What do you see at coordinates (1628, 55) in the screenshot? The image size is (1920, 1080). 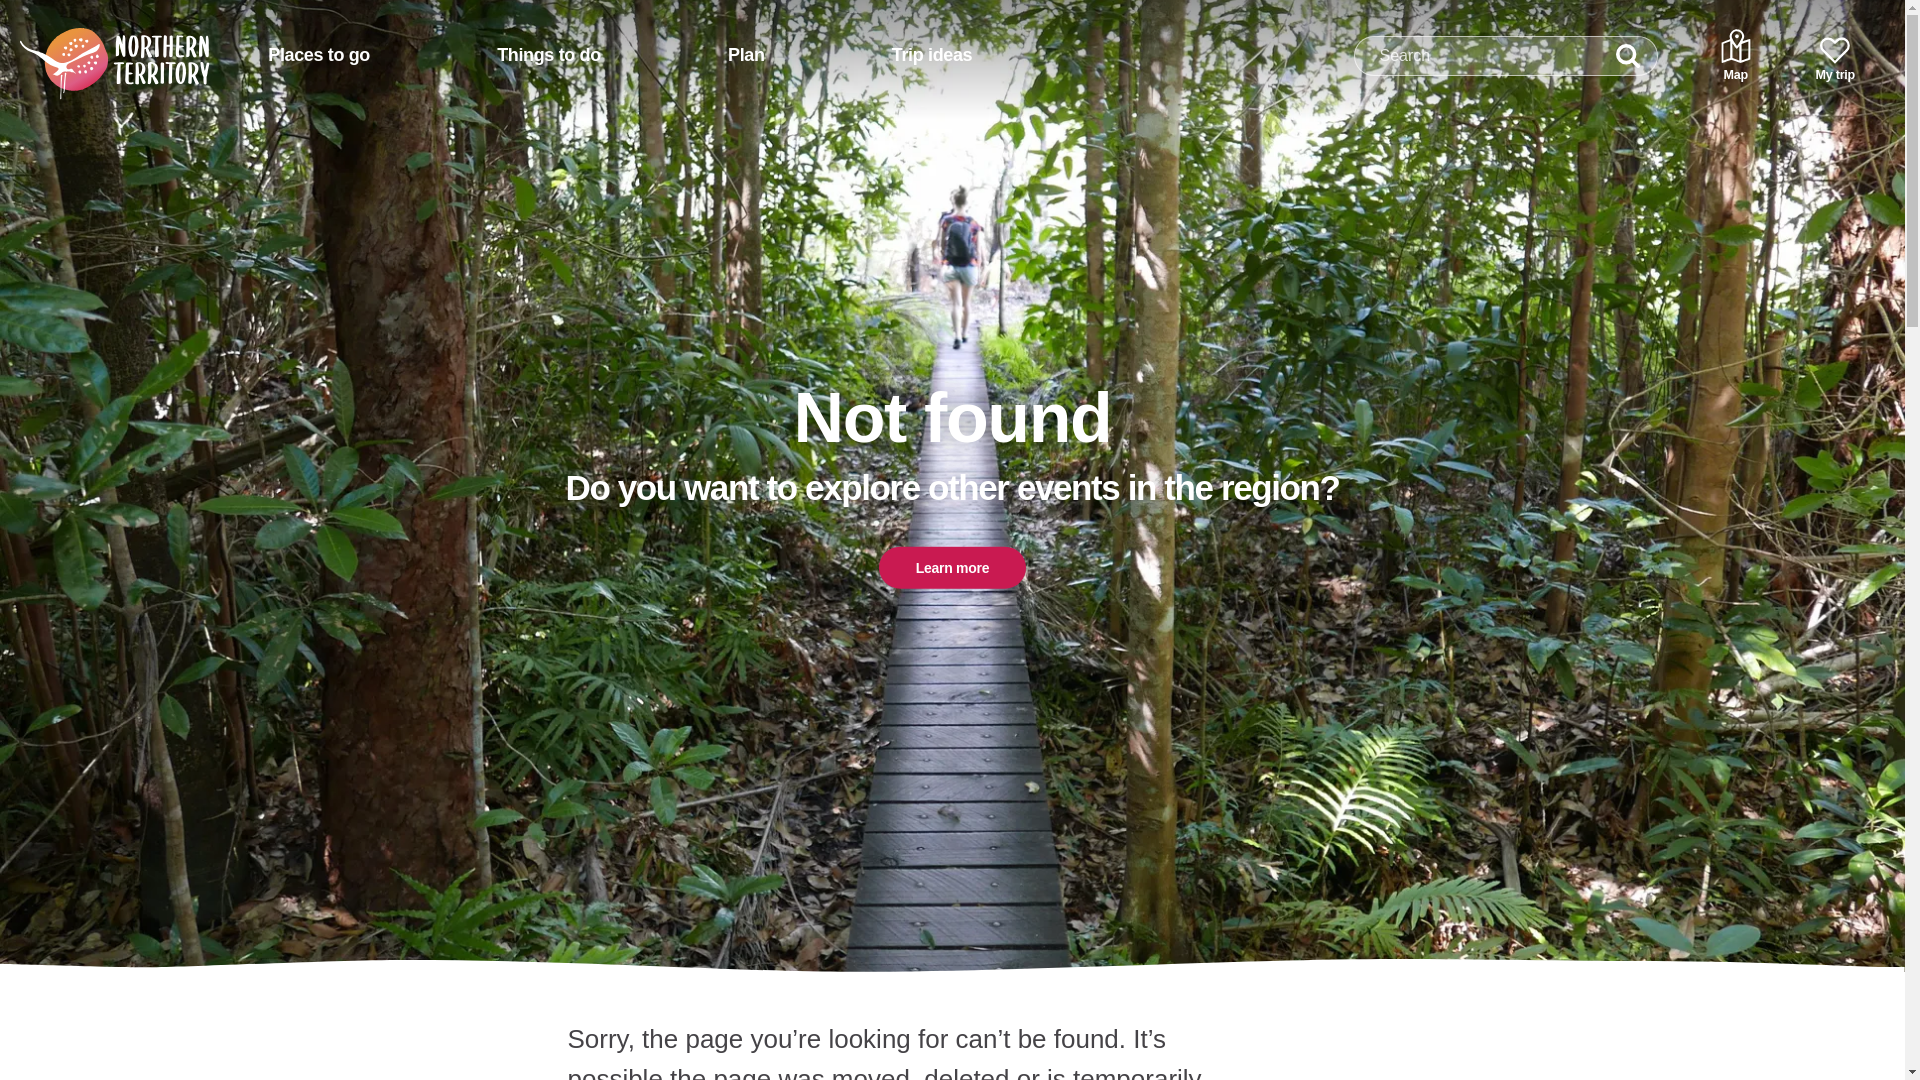 I see `Search` at bounding box center [1628, 55].